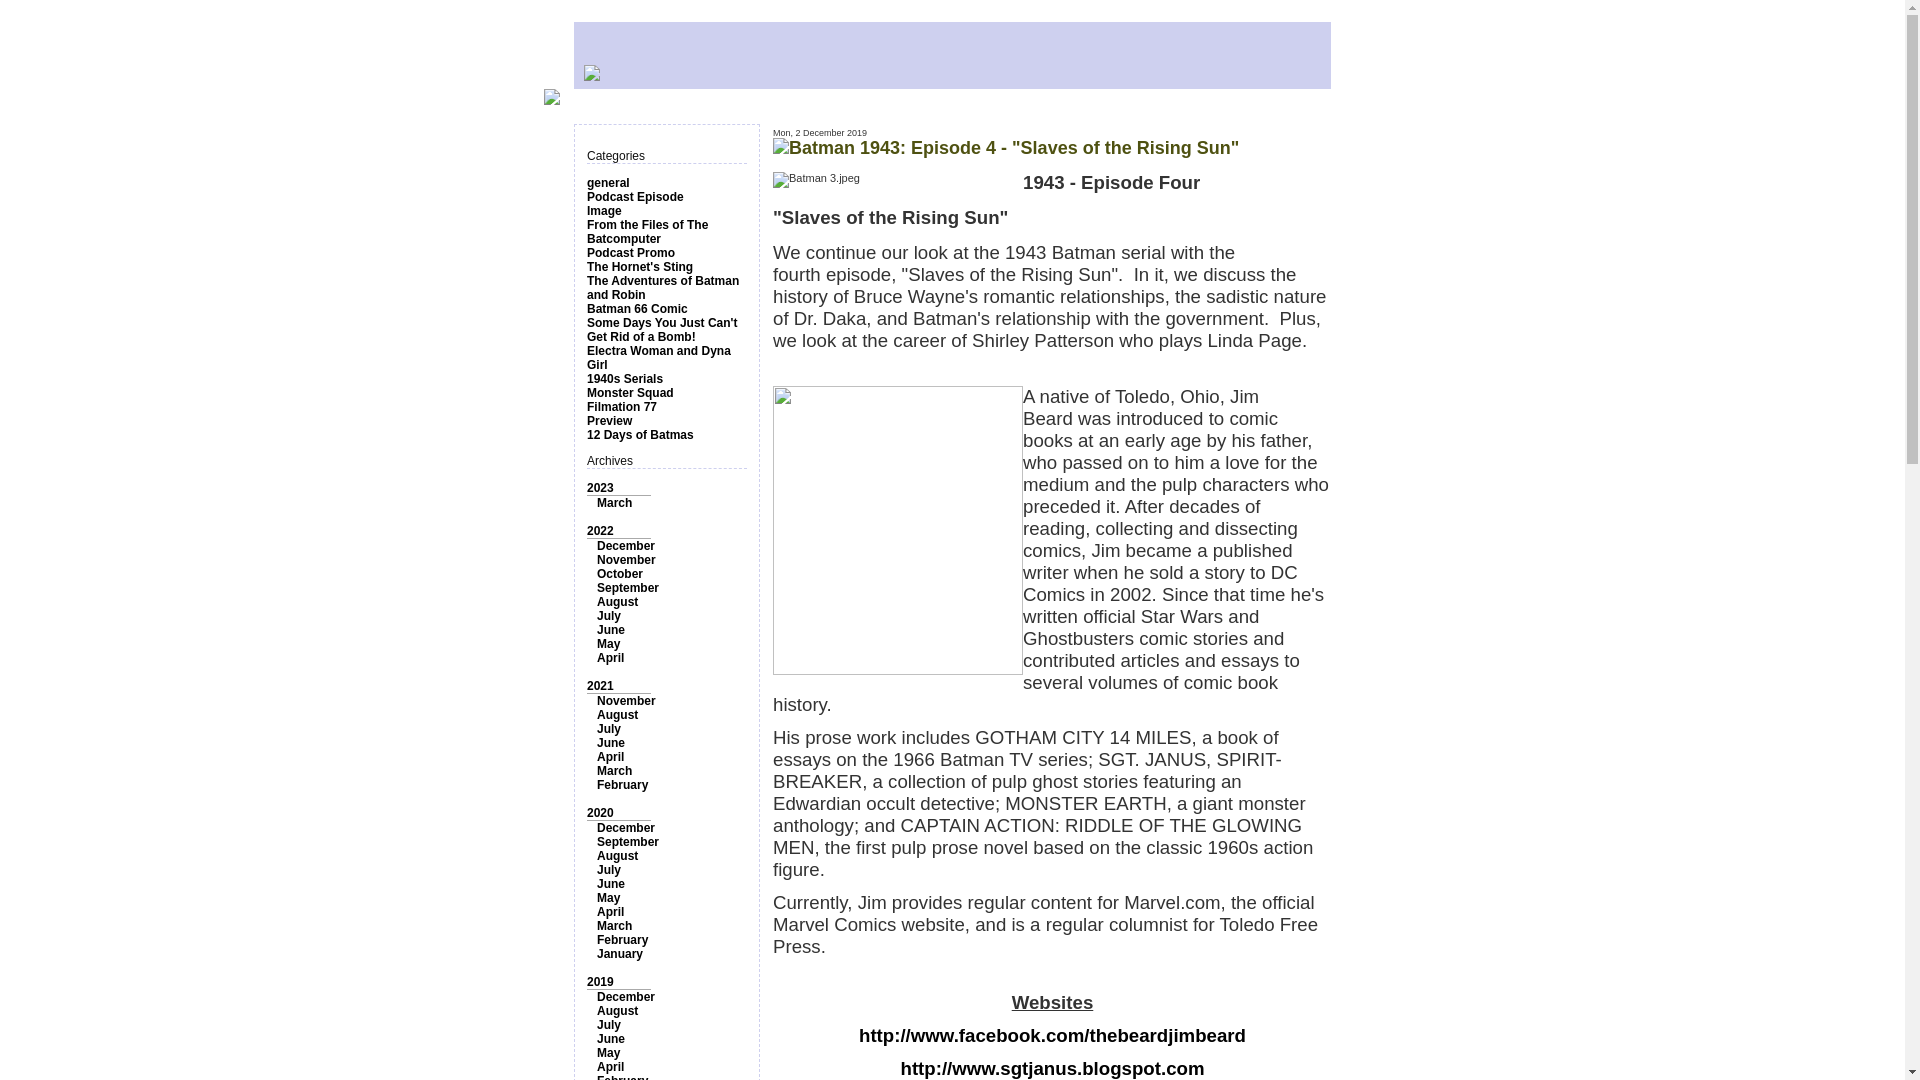 The height and width of the screenshot is (1080, 1920). What do you see at coordinates (662, 330) in the screenshot?
I see `Some Days You Just Can't Get Rid of a Bomb!` at bounding box center [662, 330].